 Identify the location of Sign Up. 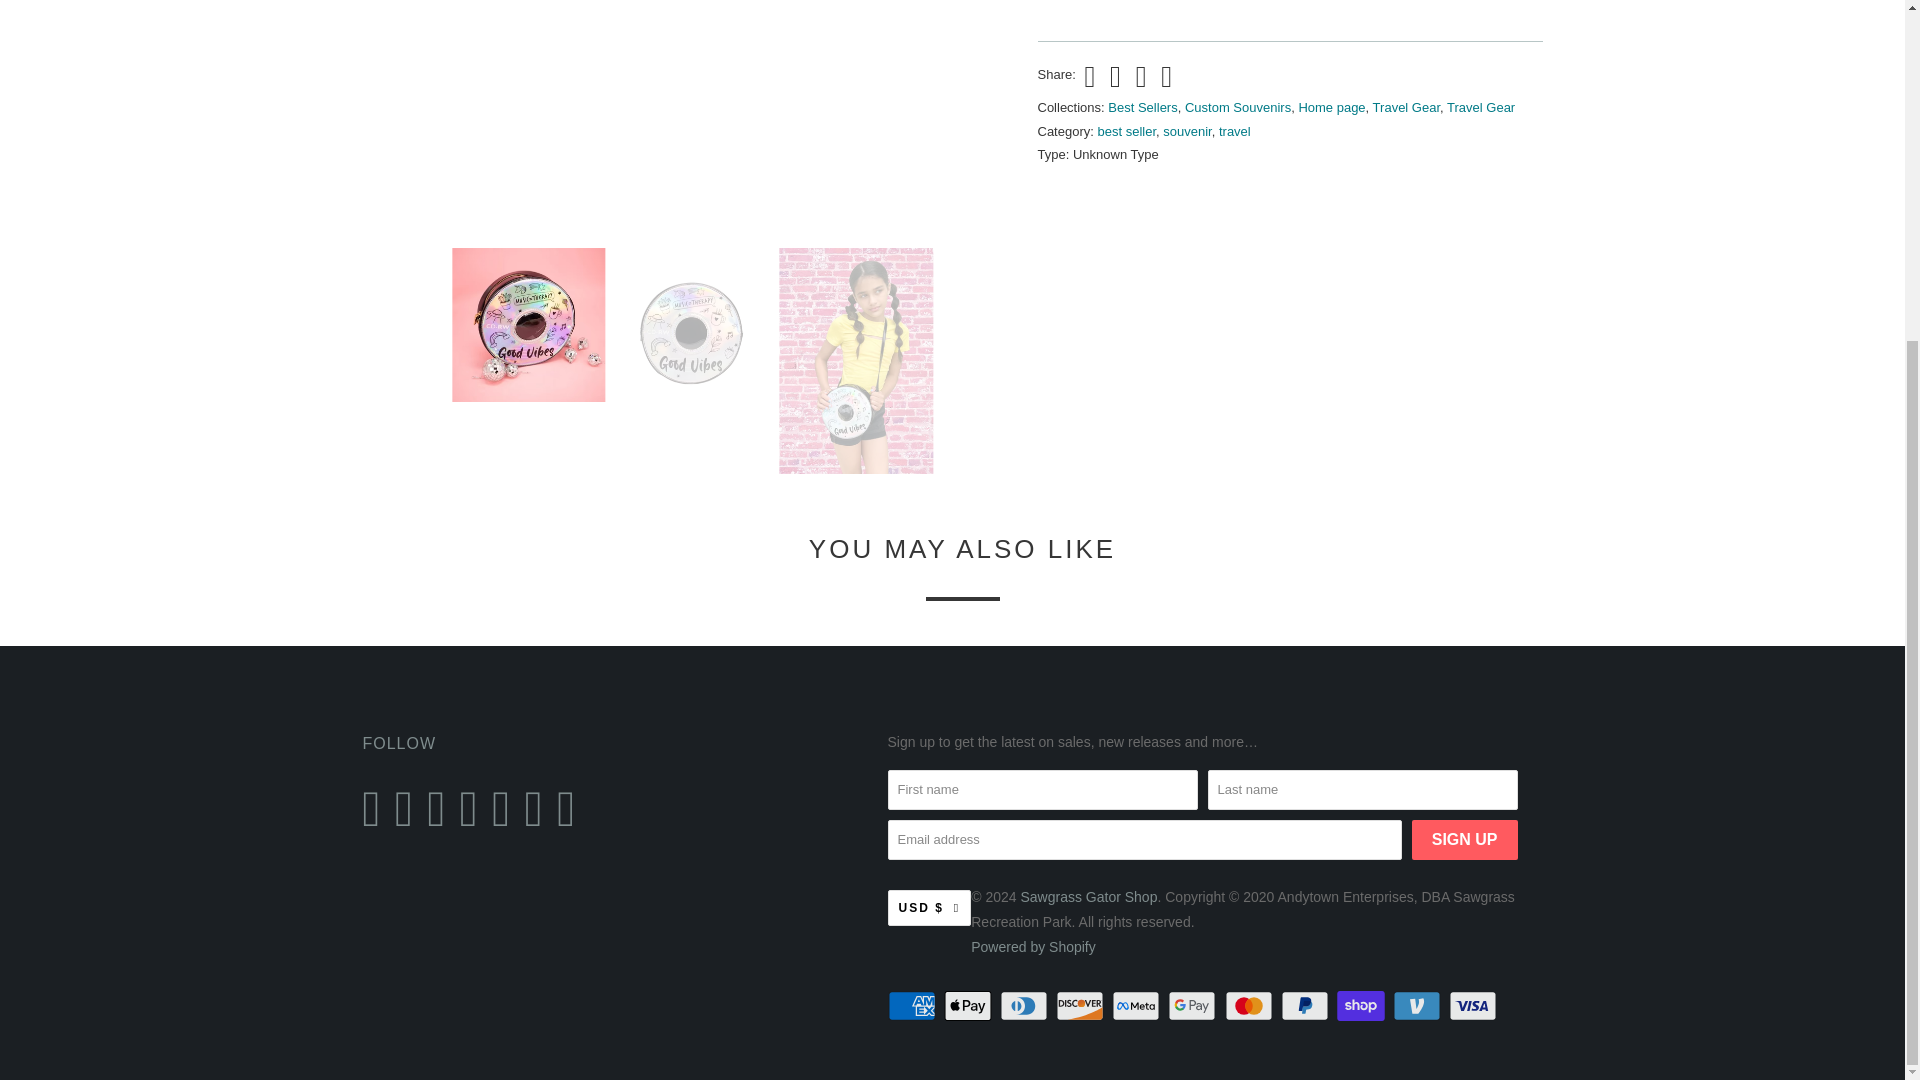
(1464, 839).